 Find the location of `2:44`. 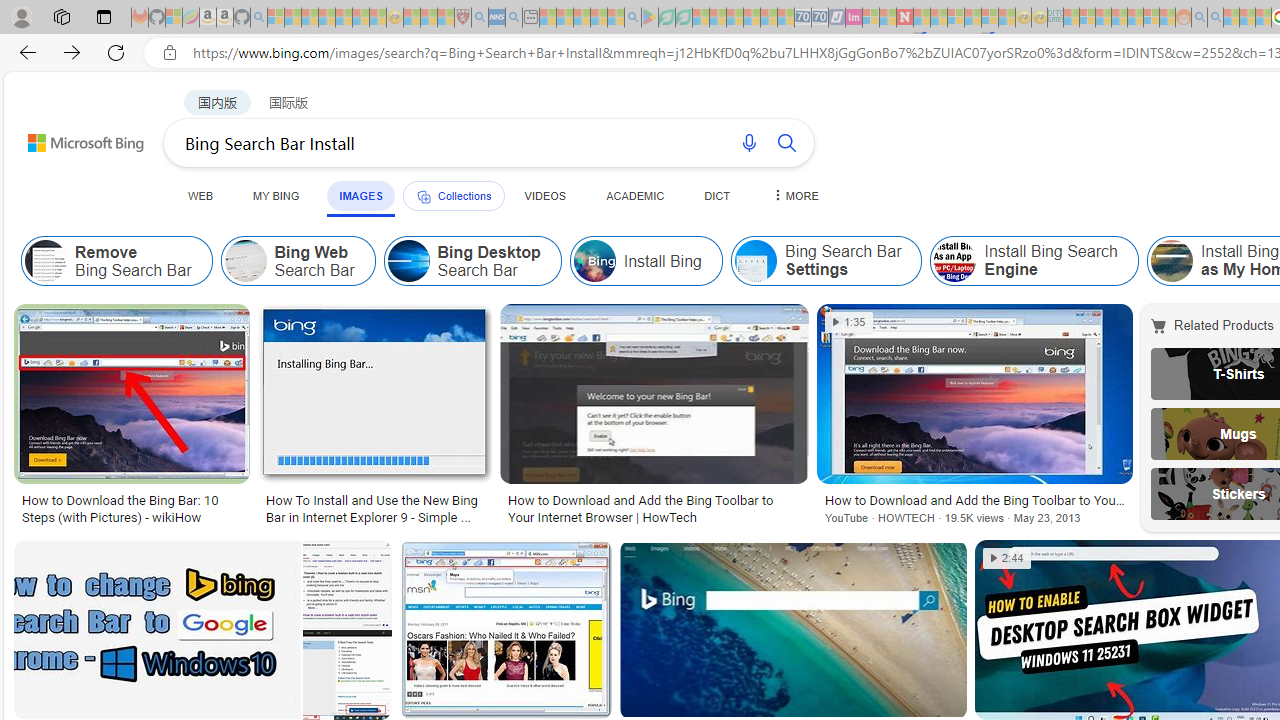

2:44 is located at coordinates (1007, 558).